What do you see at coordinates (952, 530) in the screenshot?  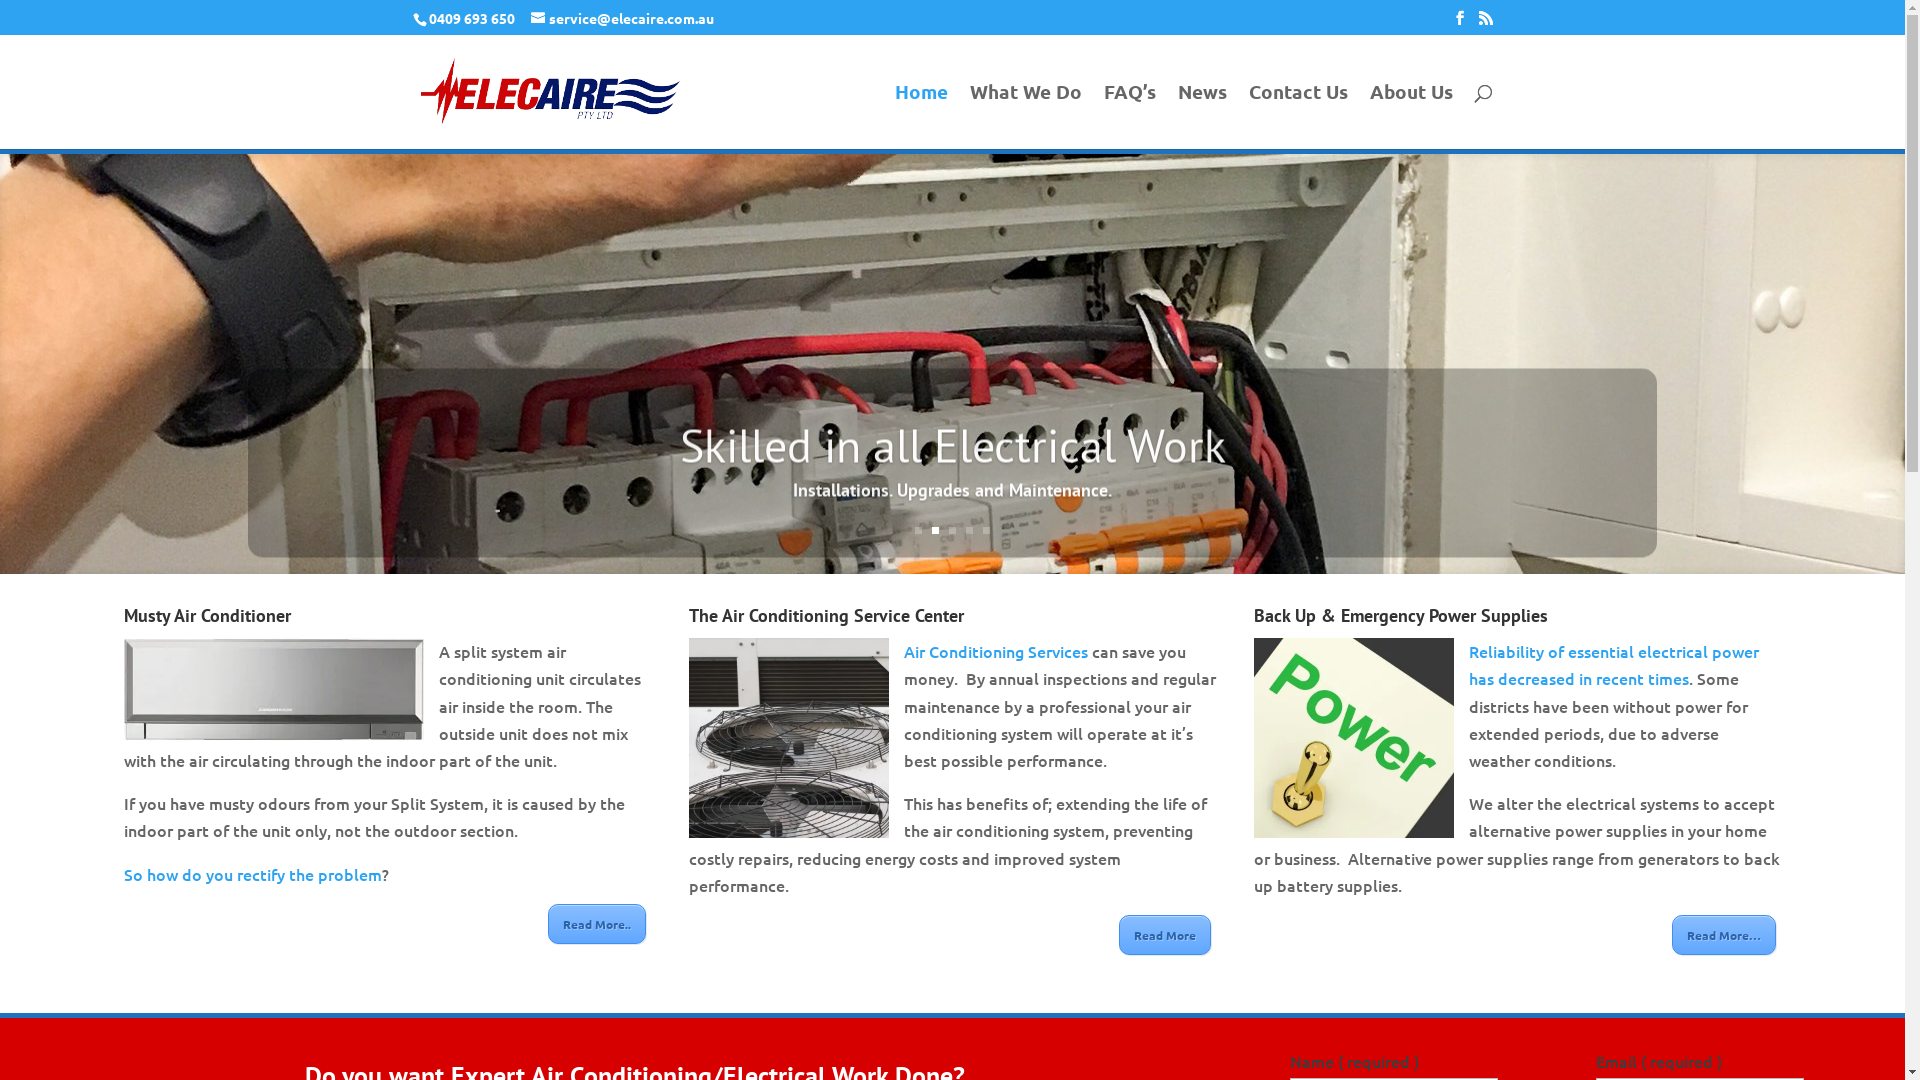 I see `3` at bounding box center [952, 530].